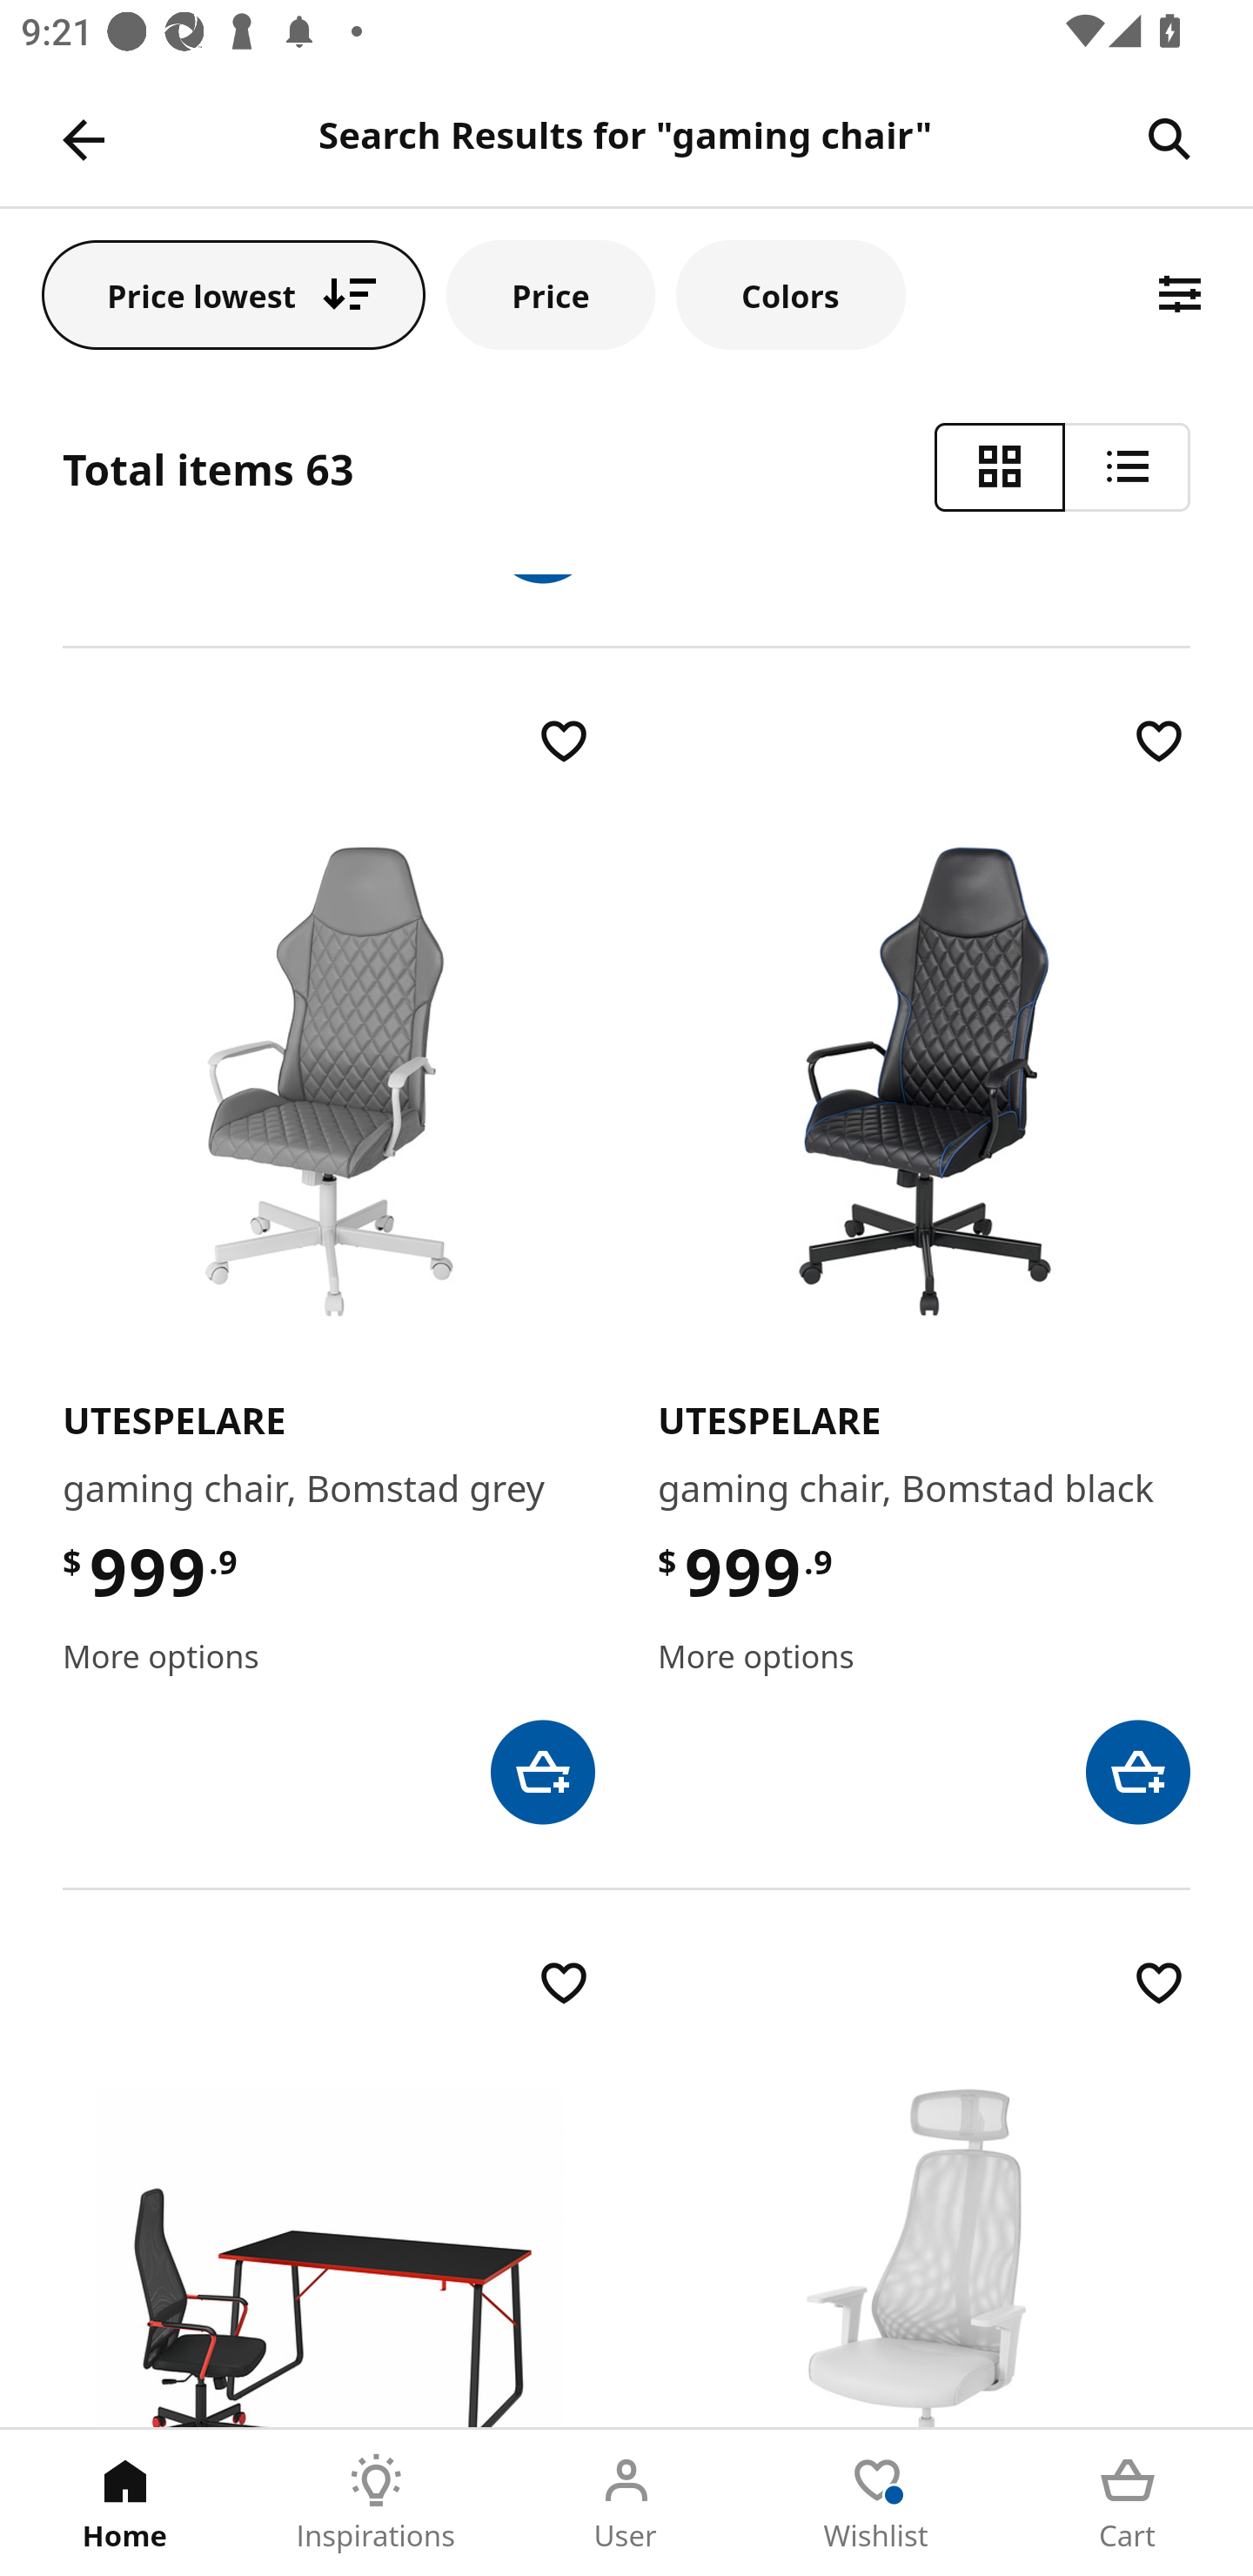 The image size is (1253, 2576). What do you see at coordinates (550, 294) in the screenshot?
I see `Price` at bounding box center [550, 294].